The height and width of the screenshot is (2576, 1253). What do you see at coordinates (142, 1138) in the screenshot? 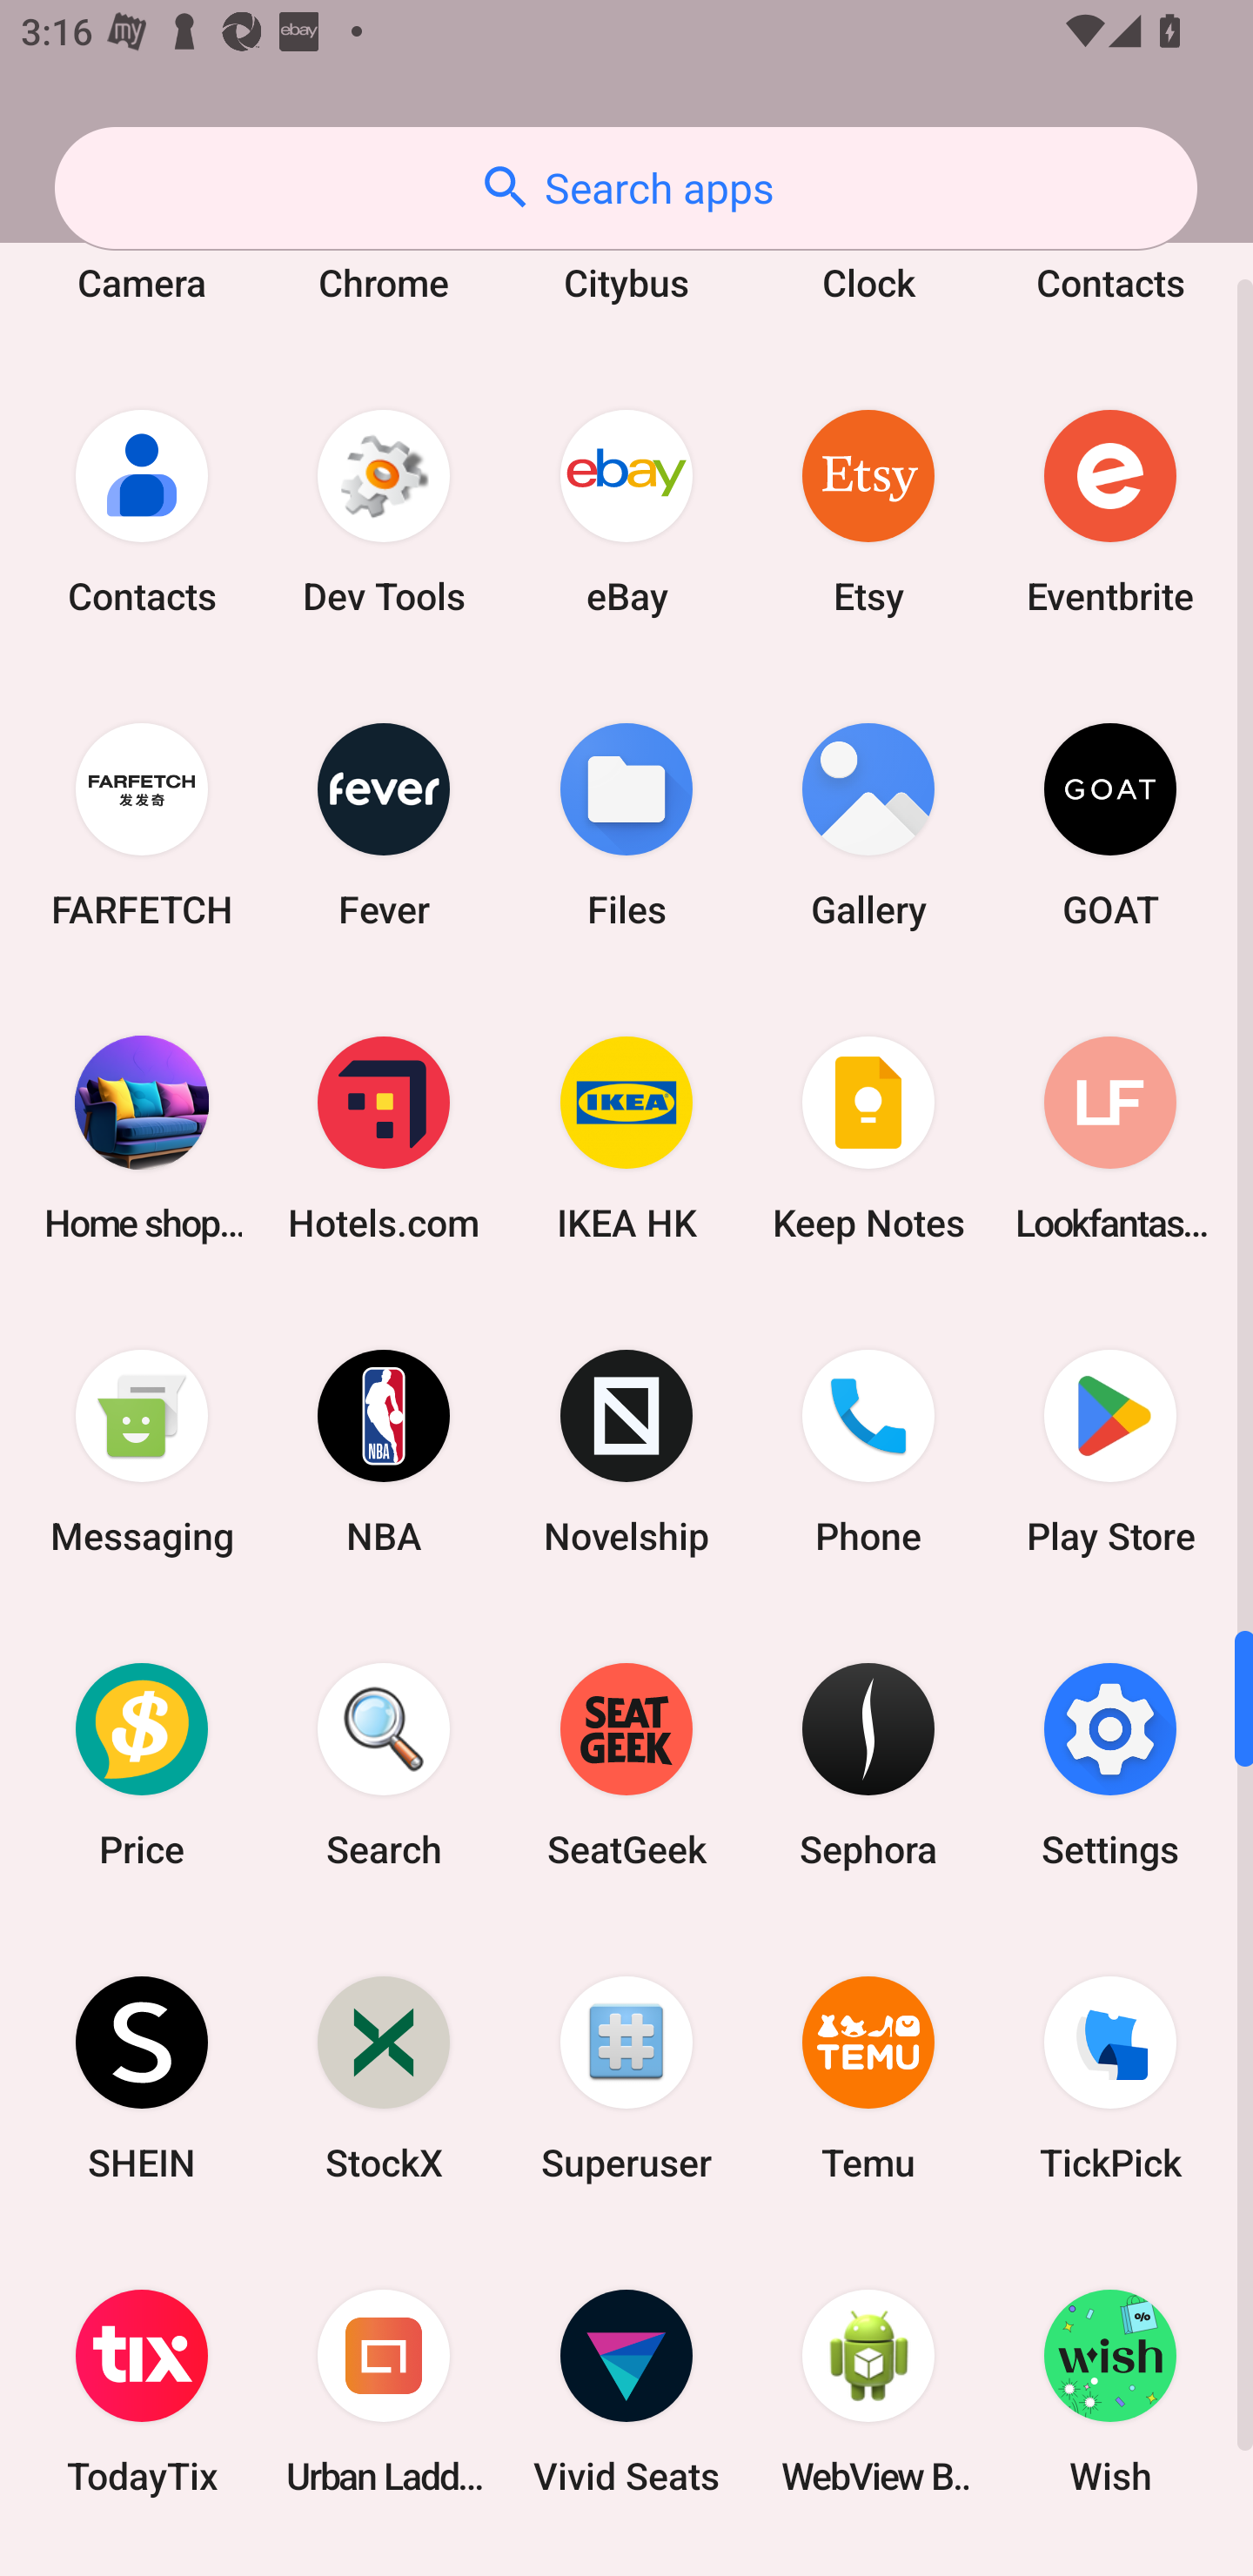
I see `Home shopping` at bounding box center [142, 1138].